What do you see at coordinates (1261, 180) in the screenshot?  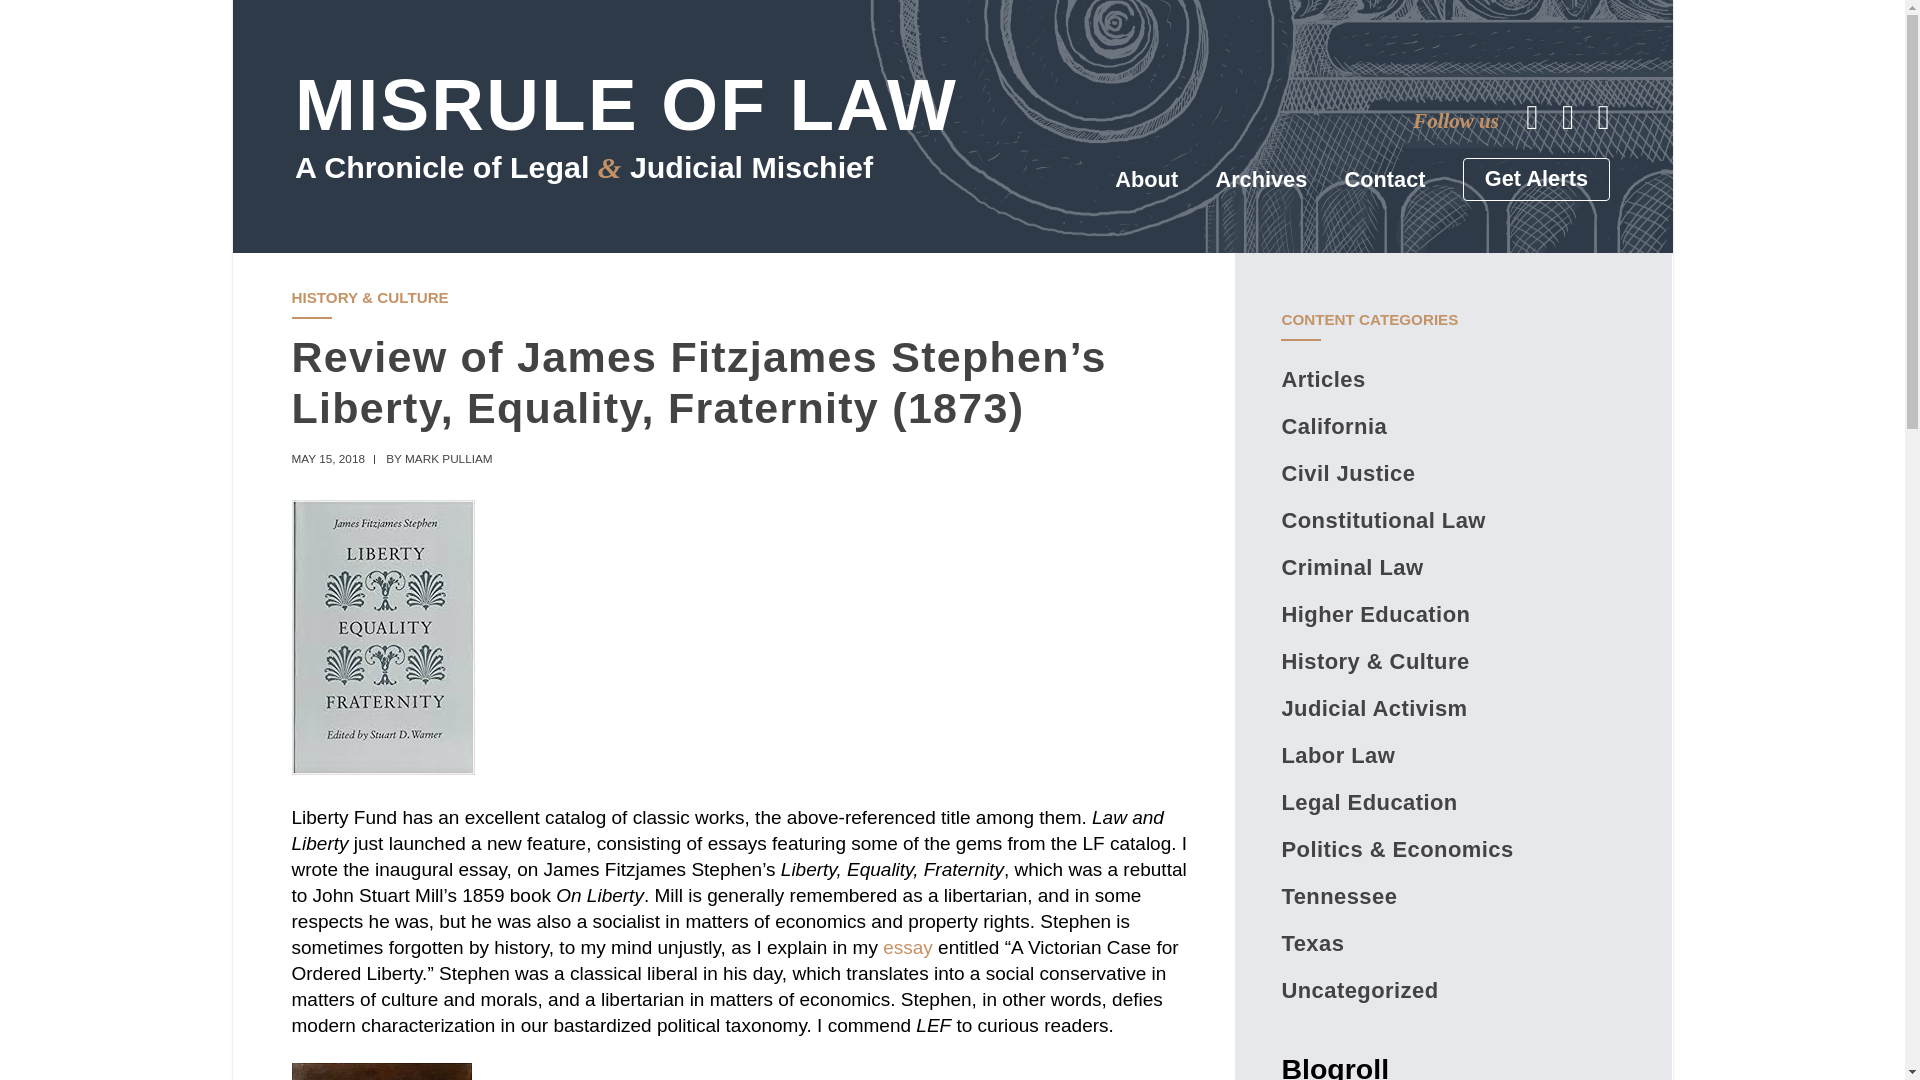 I see `Archives` at bounding box center [1261, 180].